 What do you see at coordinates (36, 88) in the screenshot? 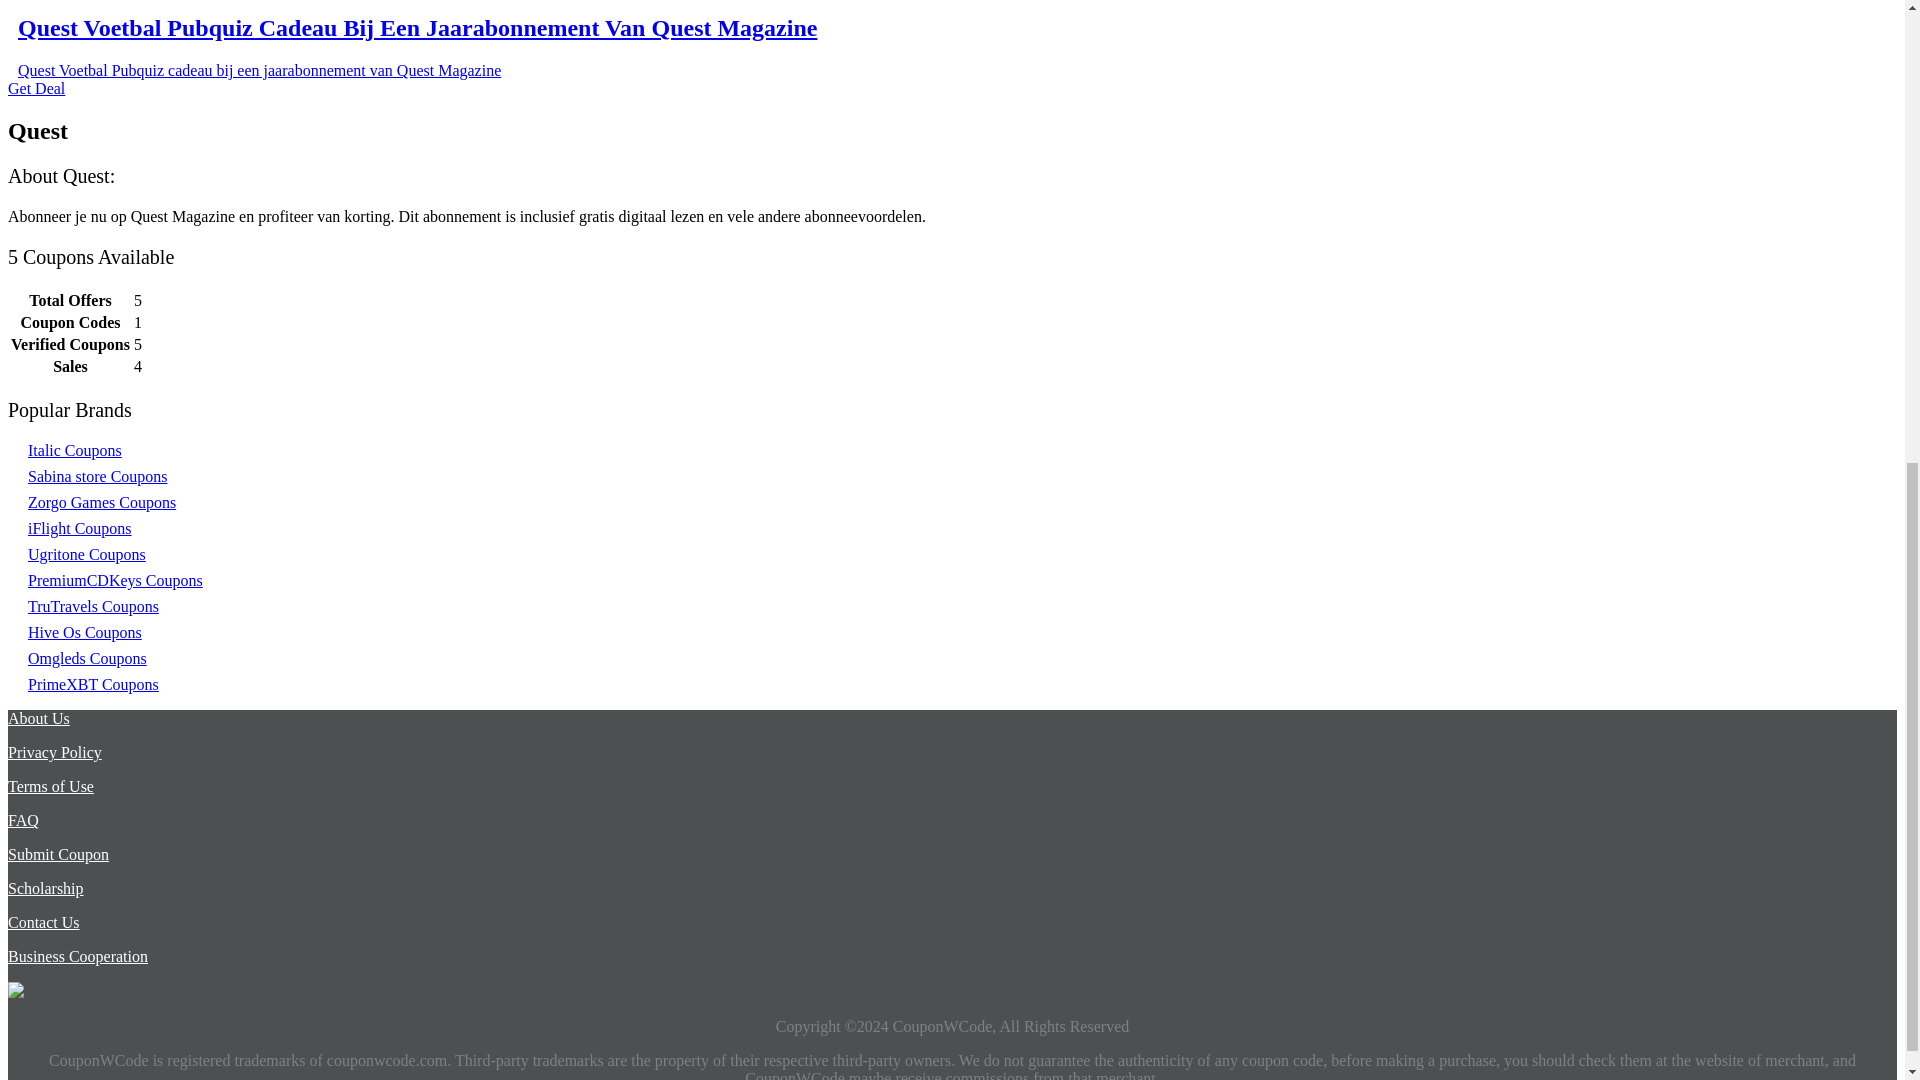
I see `Get Deal` at bounding box center [36, 88].